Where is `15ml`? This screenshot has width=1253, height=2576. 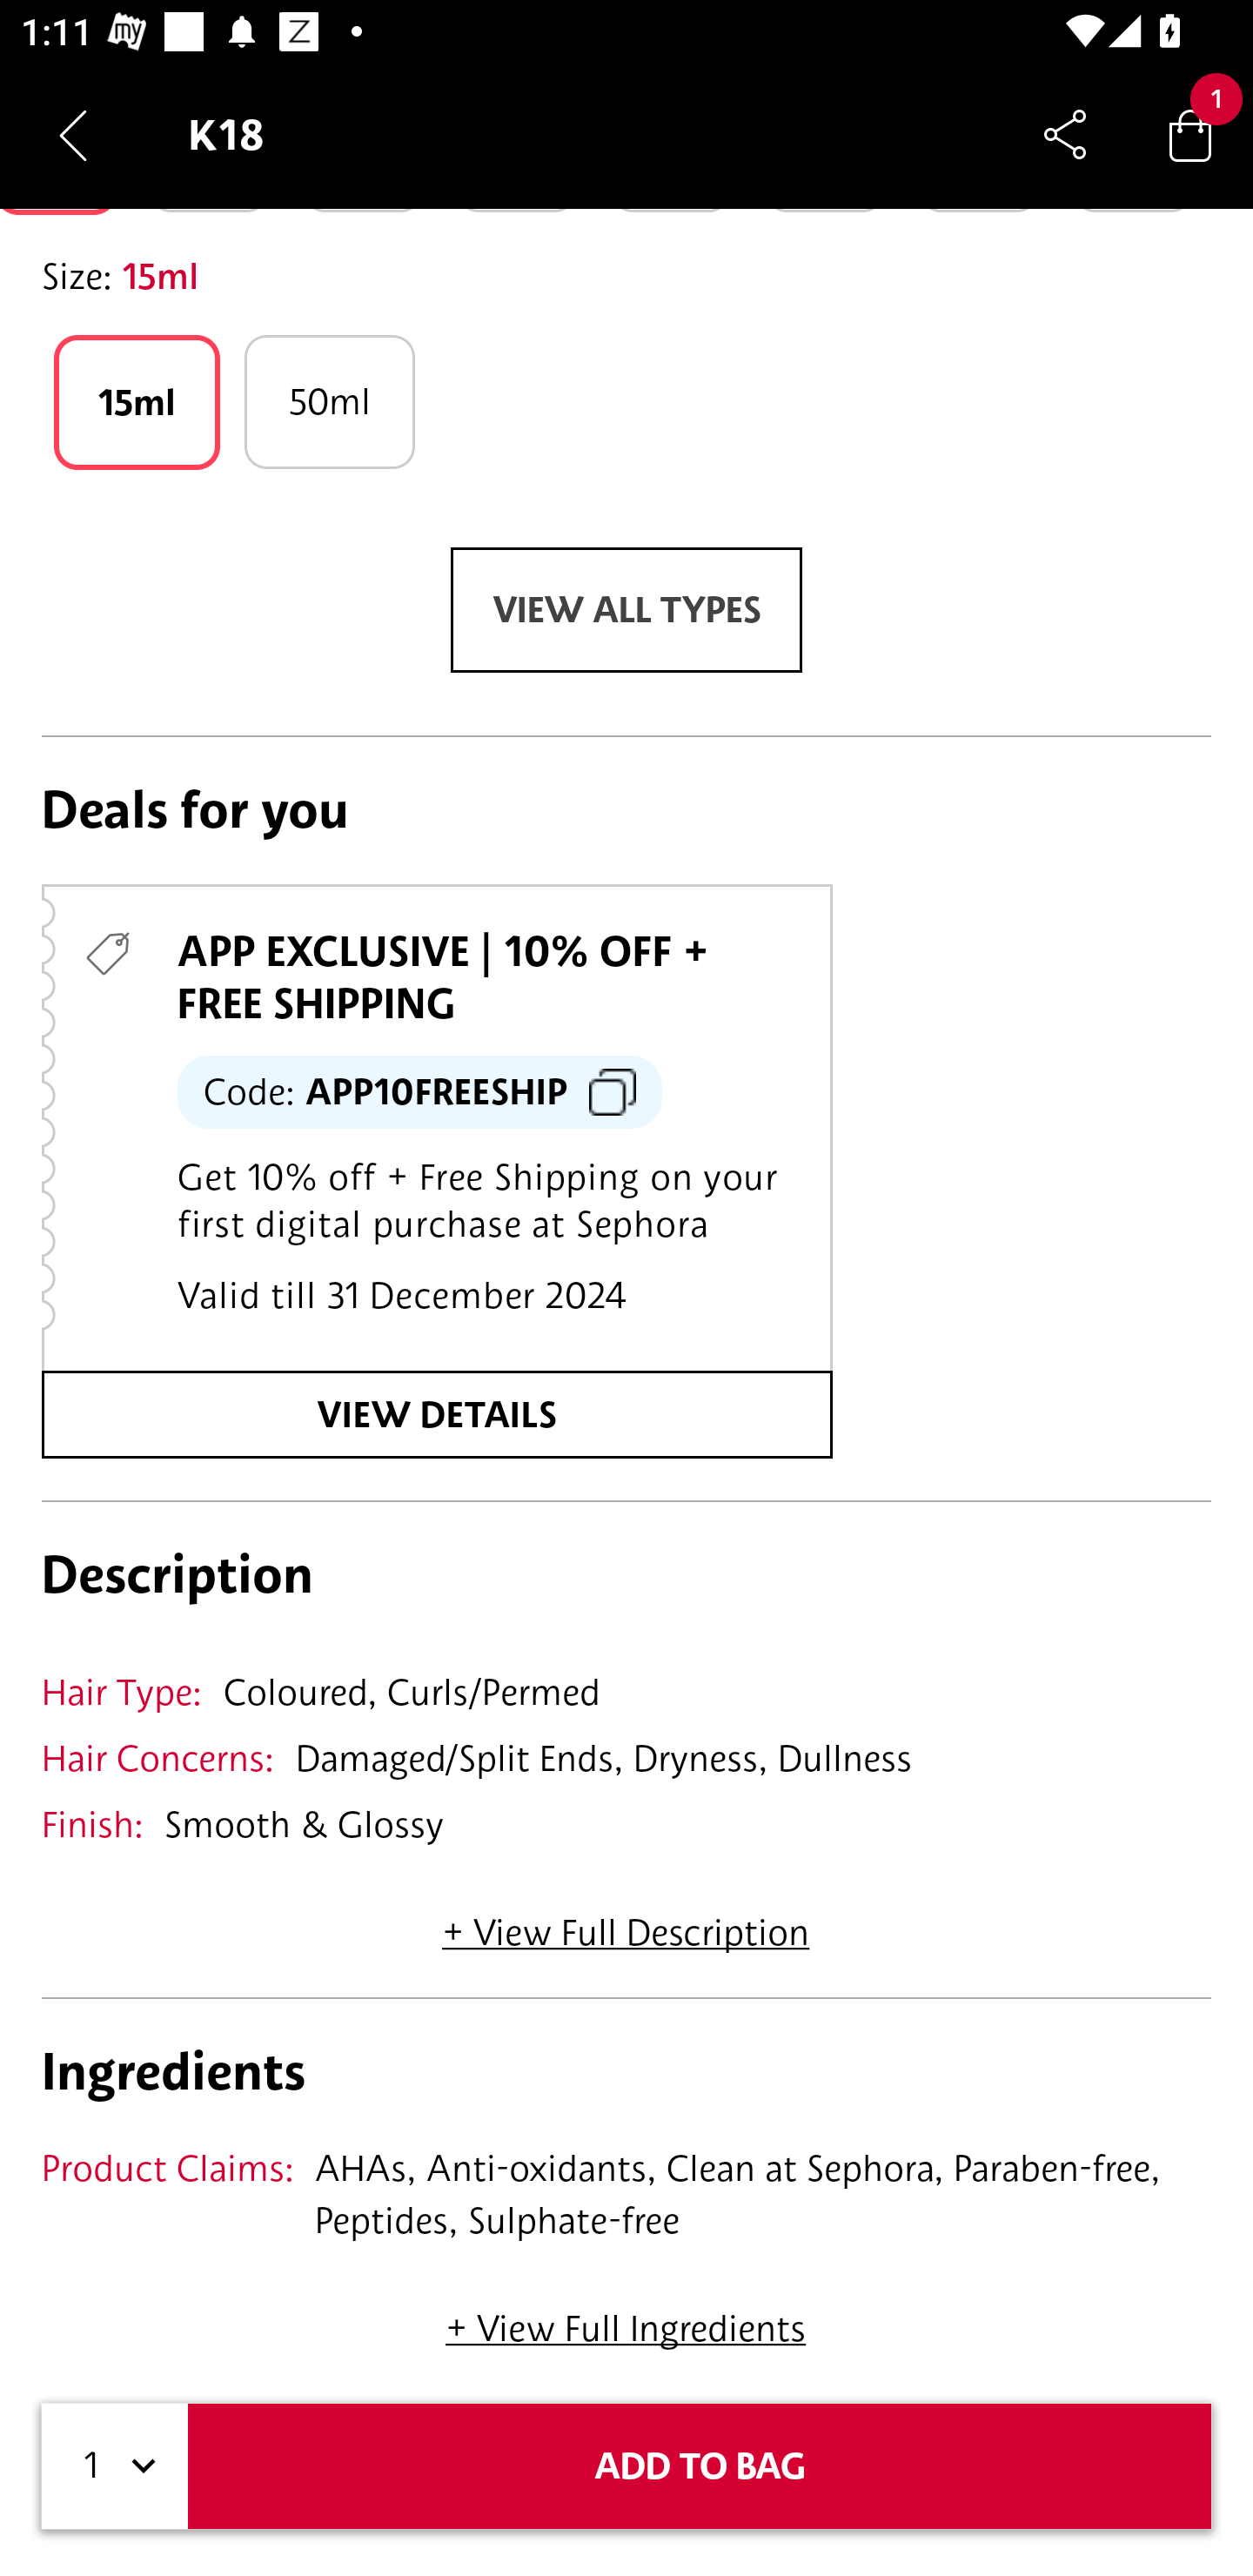 15ml is located at coordinates (137, 401).